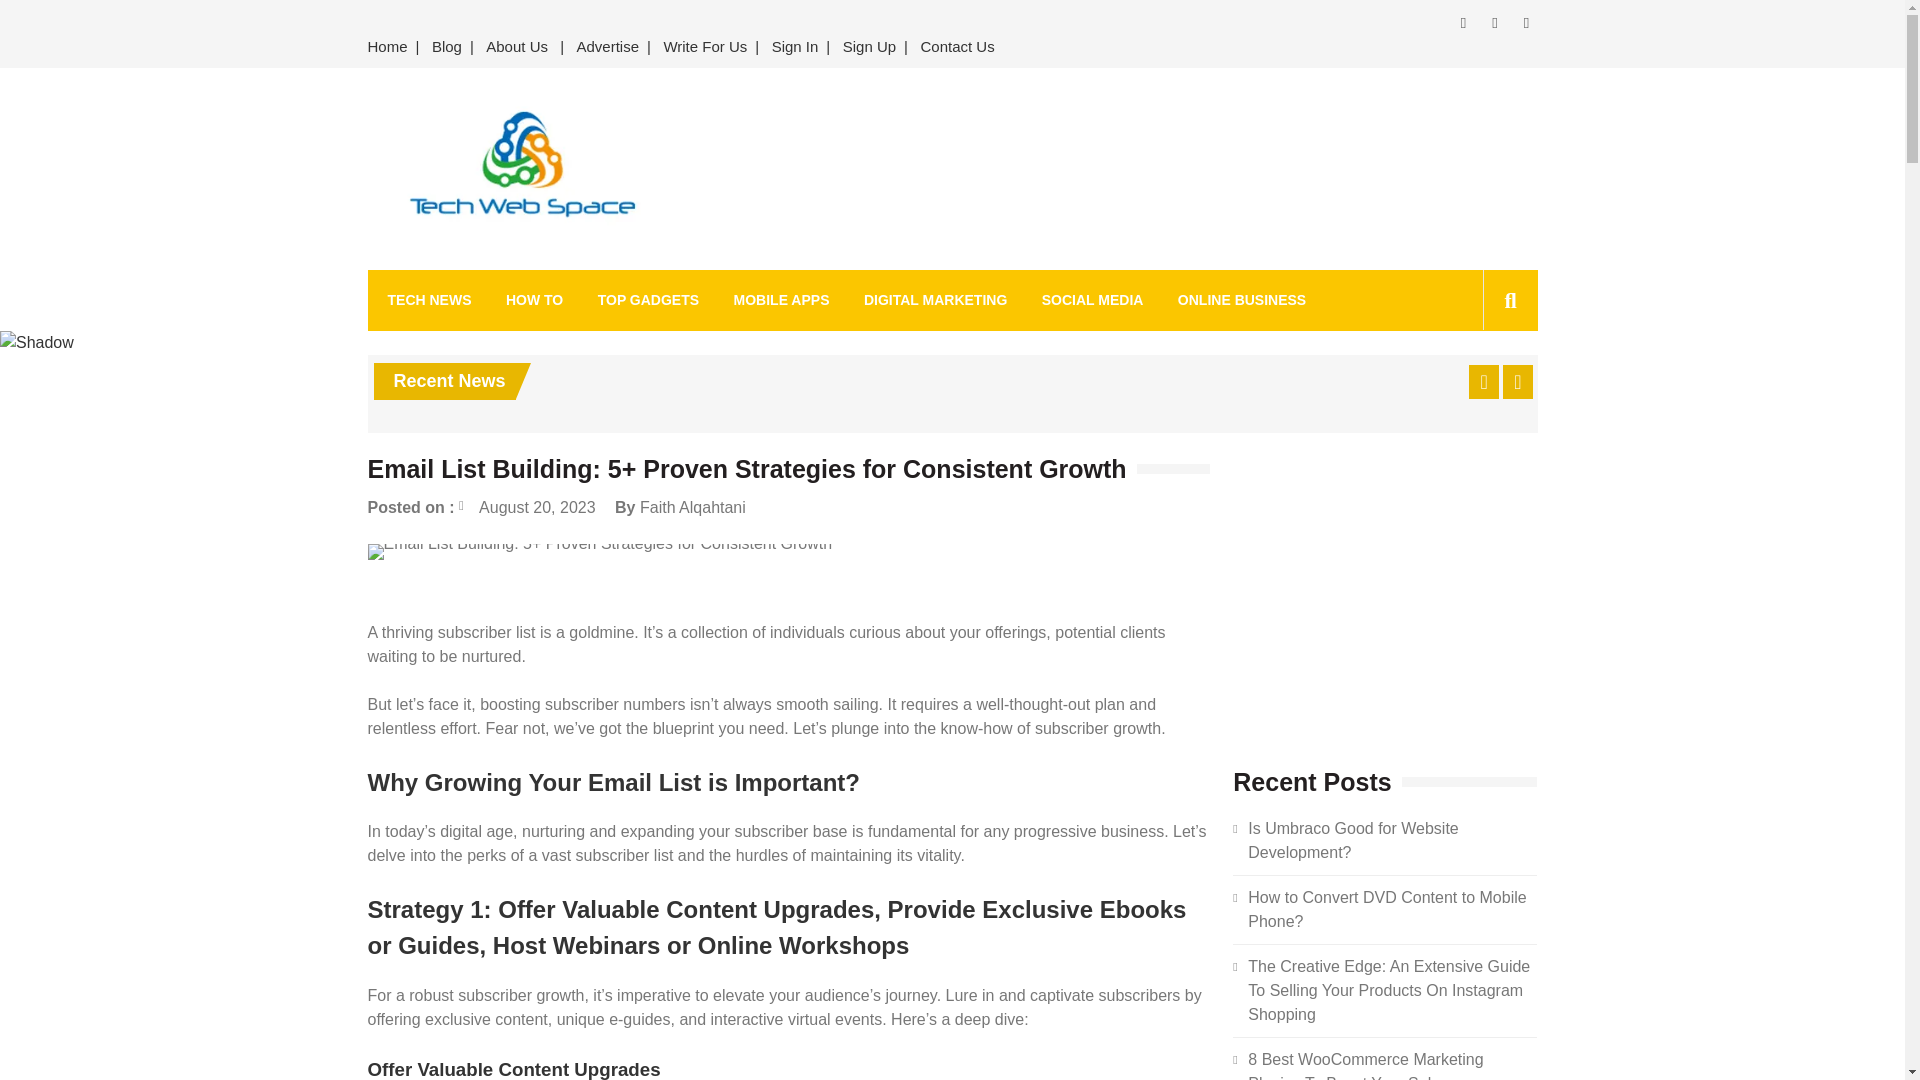 Image resolution: width=1920 pixels, height=1080 pixels. Describe the element at coordinates (796, 47) in the screenshot. I see `Sign In` at that location.